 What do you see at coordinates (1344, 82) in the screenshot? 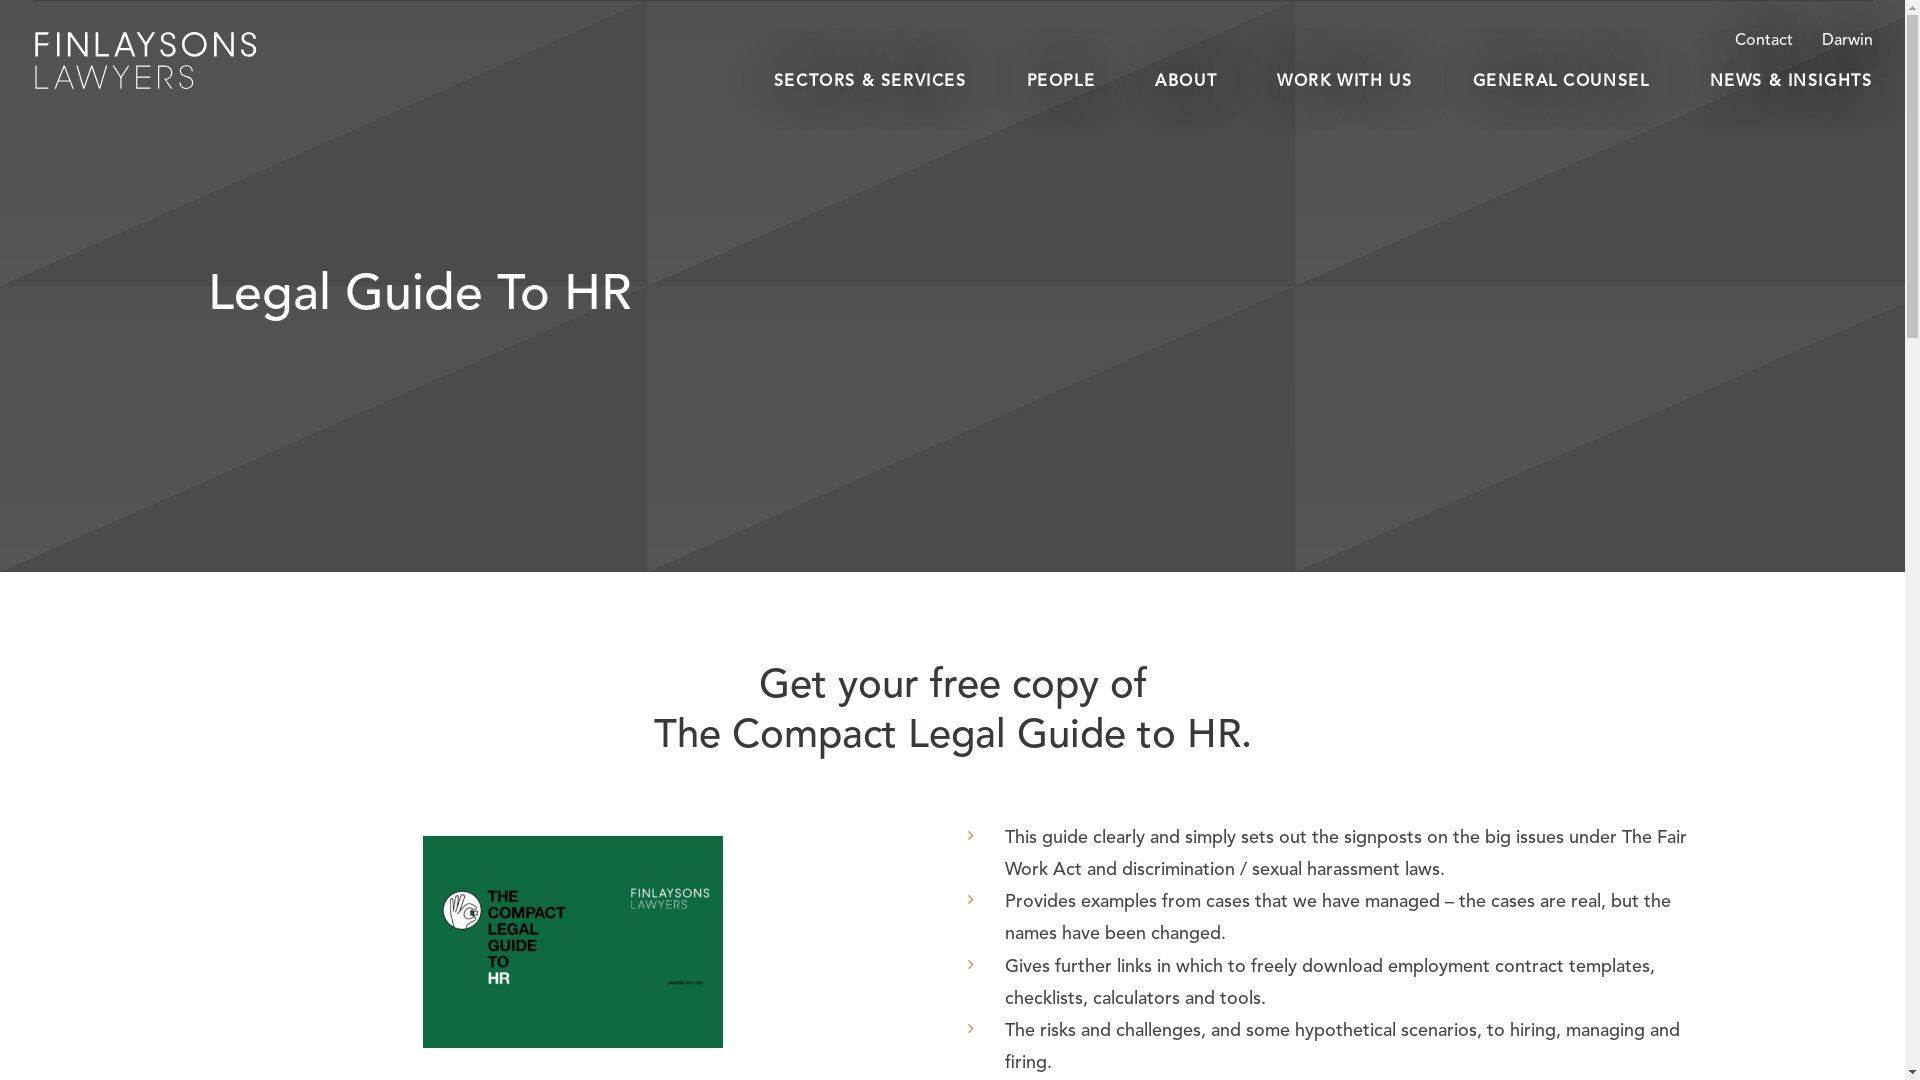
I see `WORK WITH US` at bounding box center [1344, 82].